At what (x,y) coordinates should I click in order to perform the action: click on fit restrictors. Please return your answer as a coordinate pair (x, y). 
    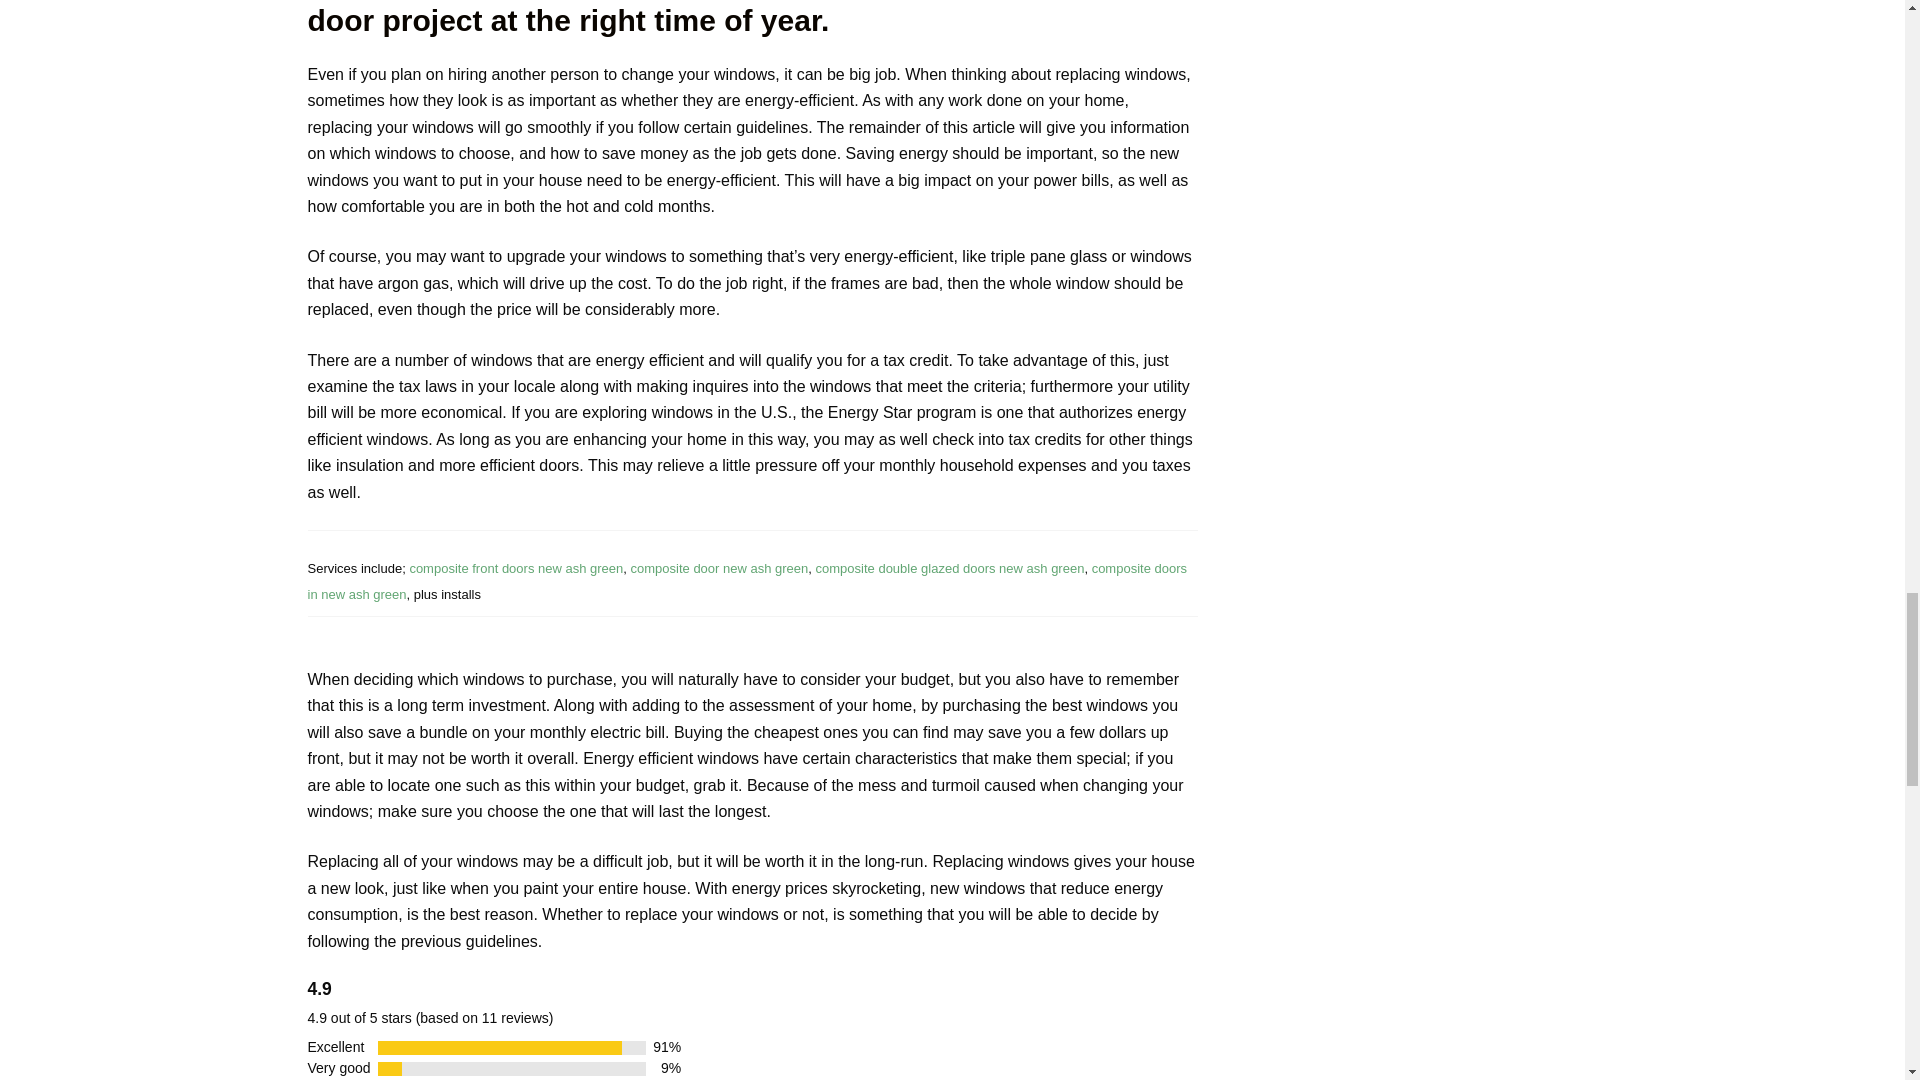
    Looking at the image, I should click on (515, 568).